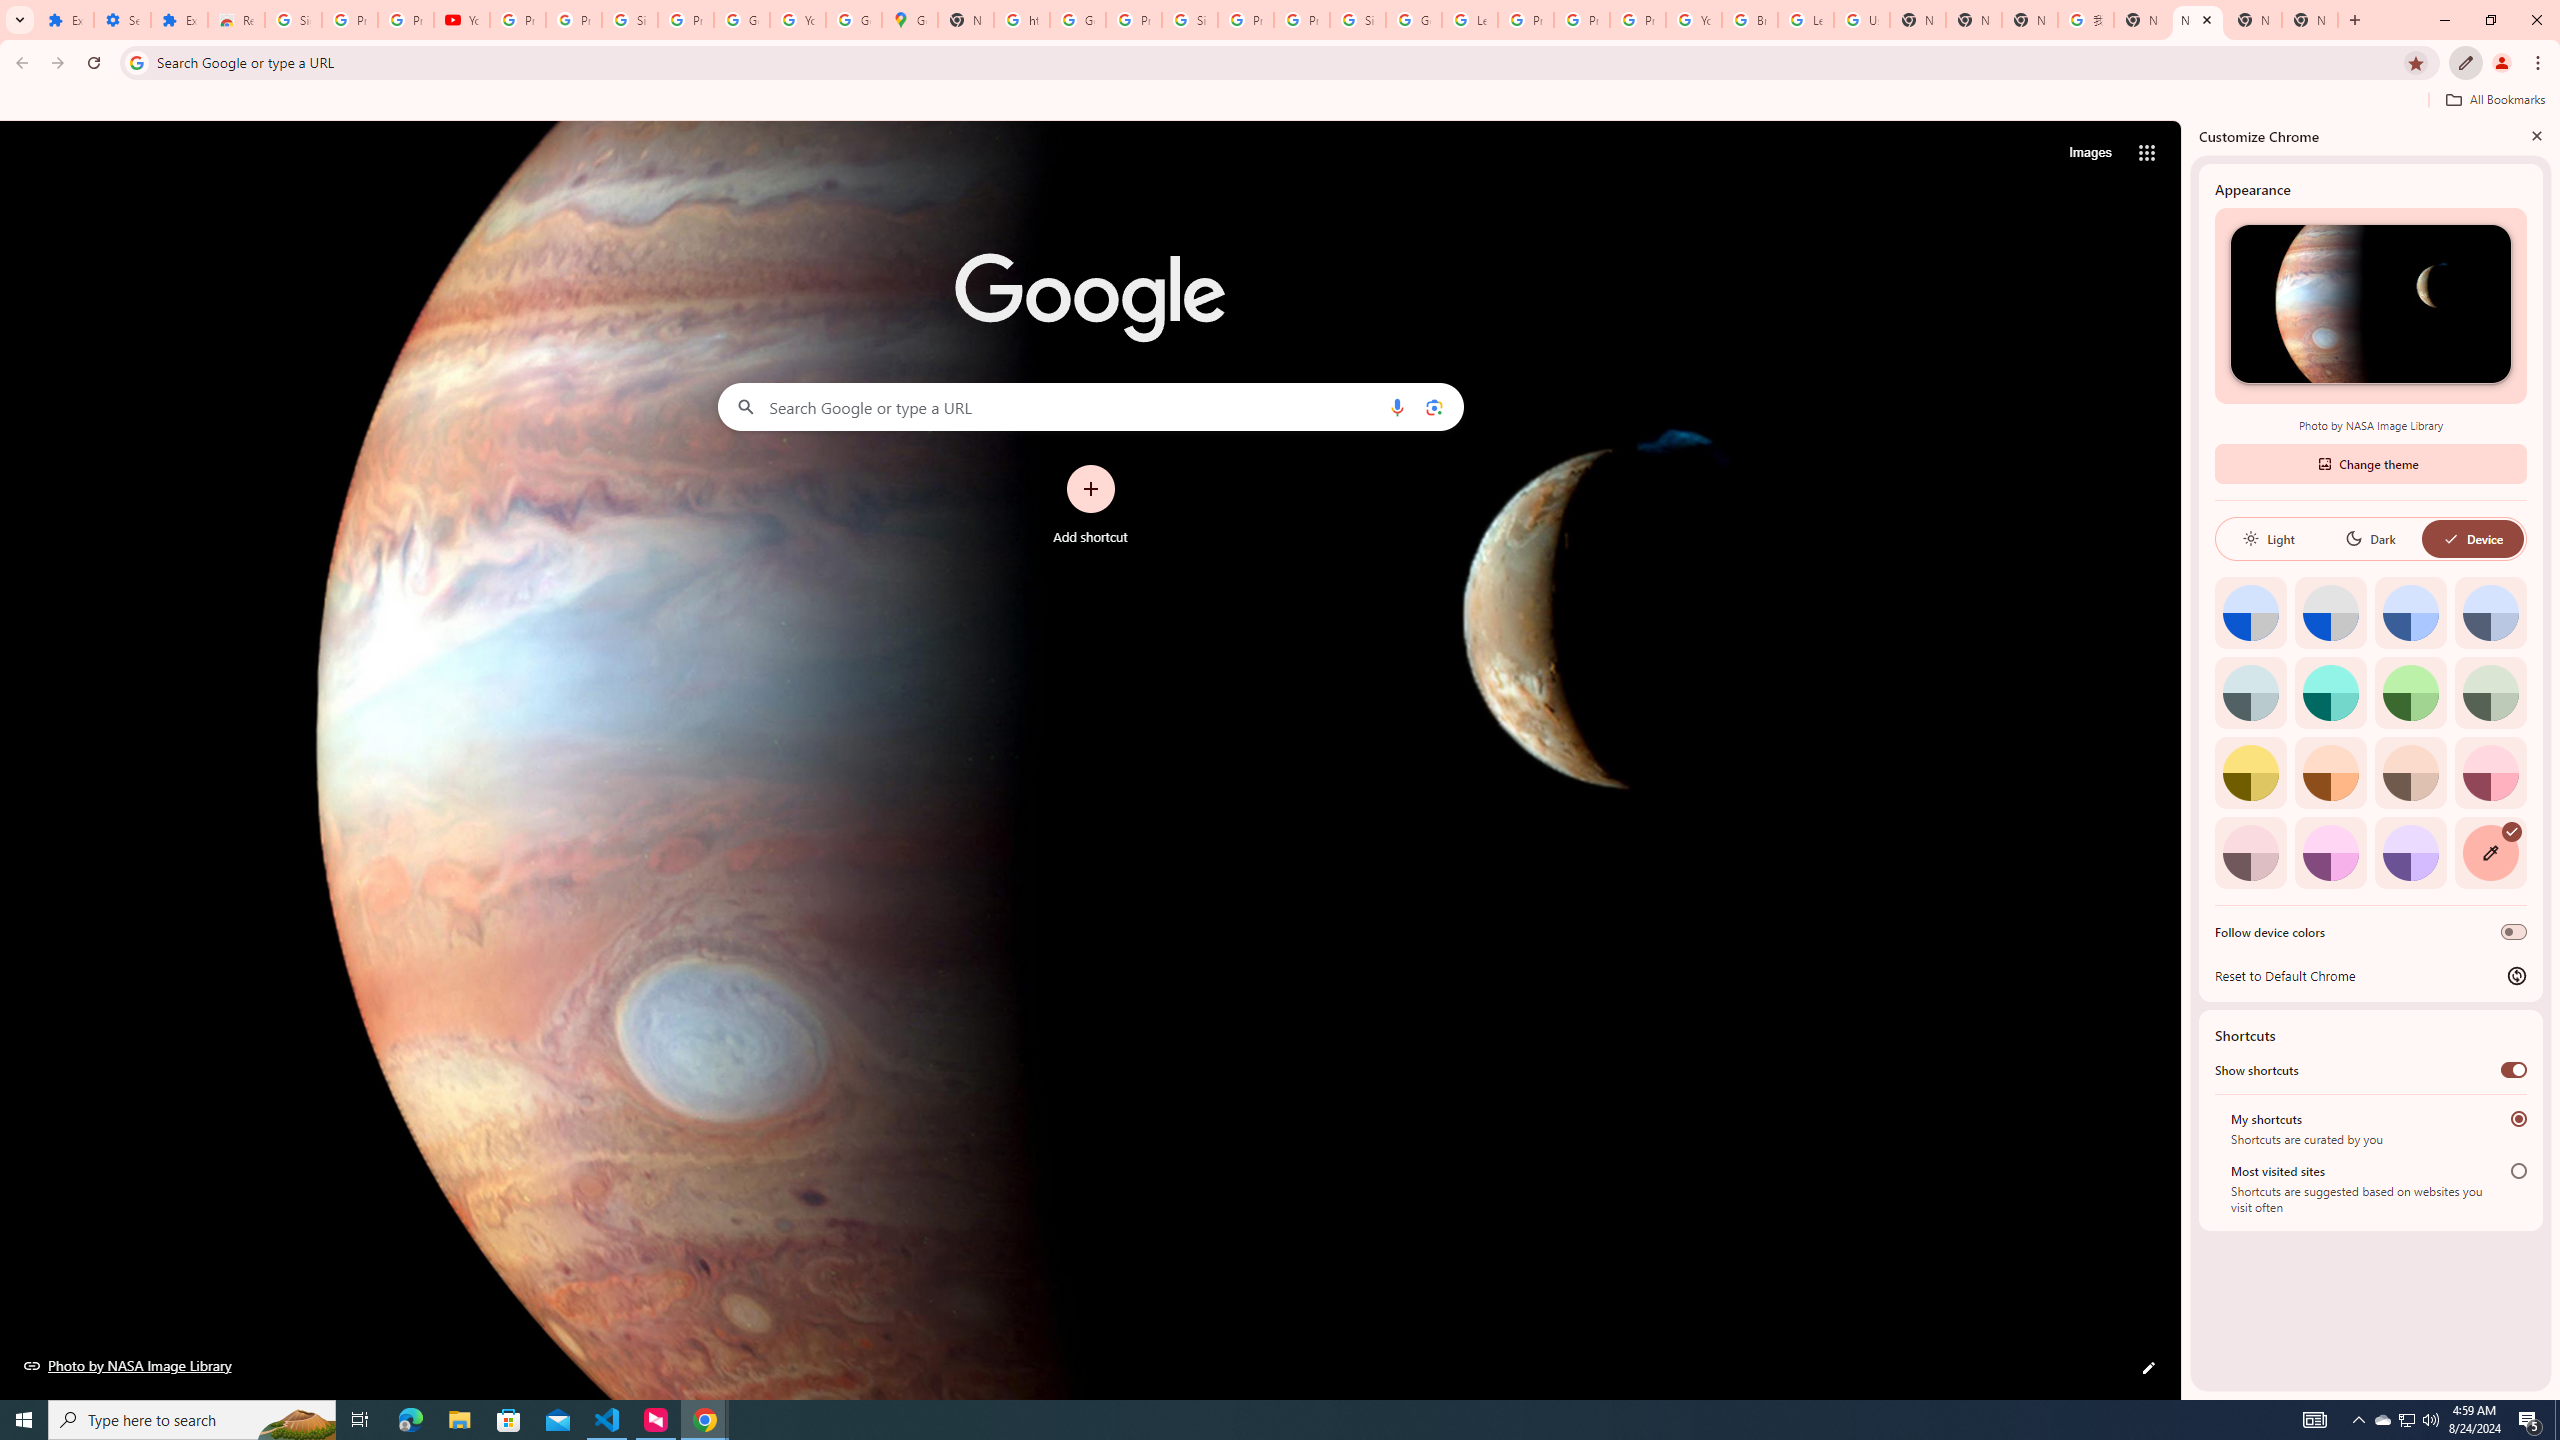  Describe the element at coordinates (2250, 772) in the screenshot. I see `Citron` at that location.